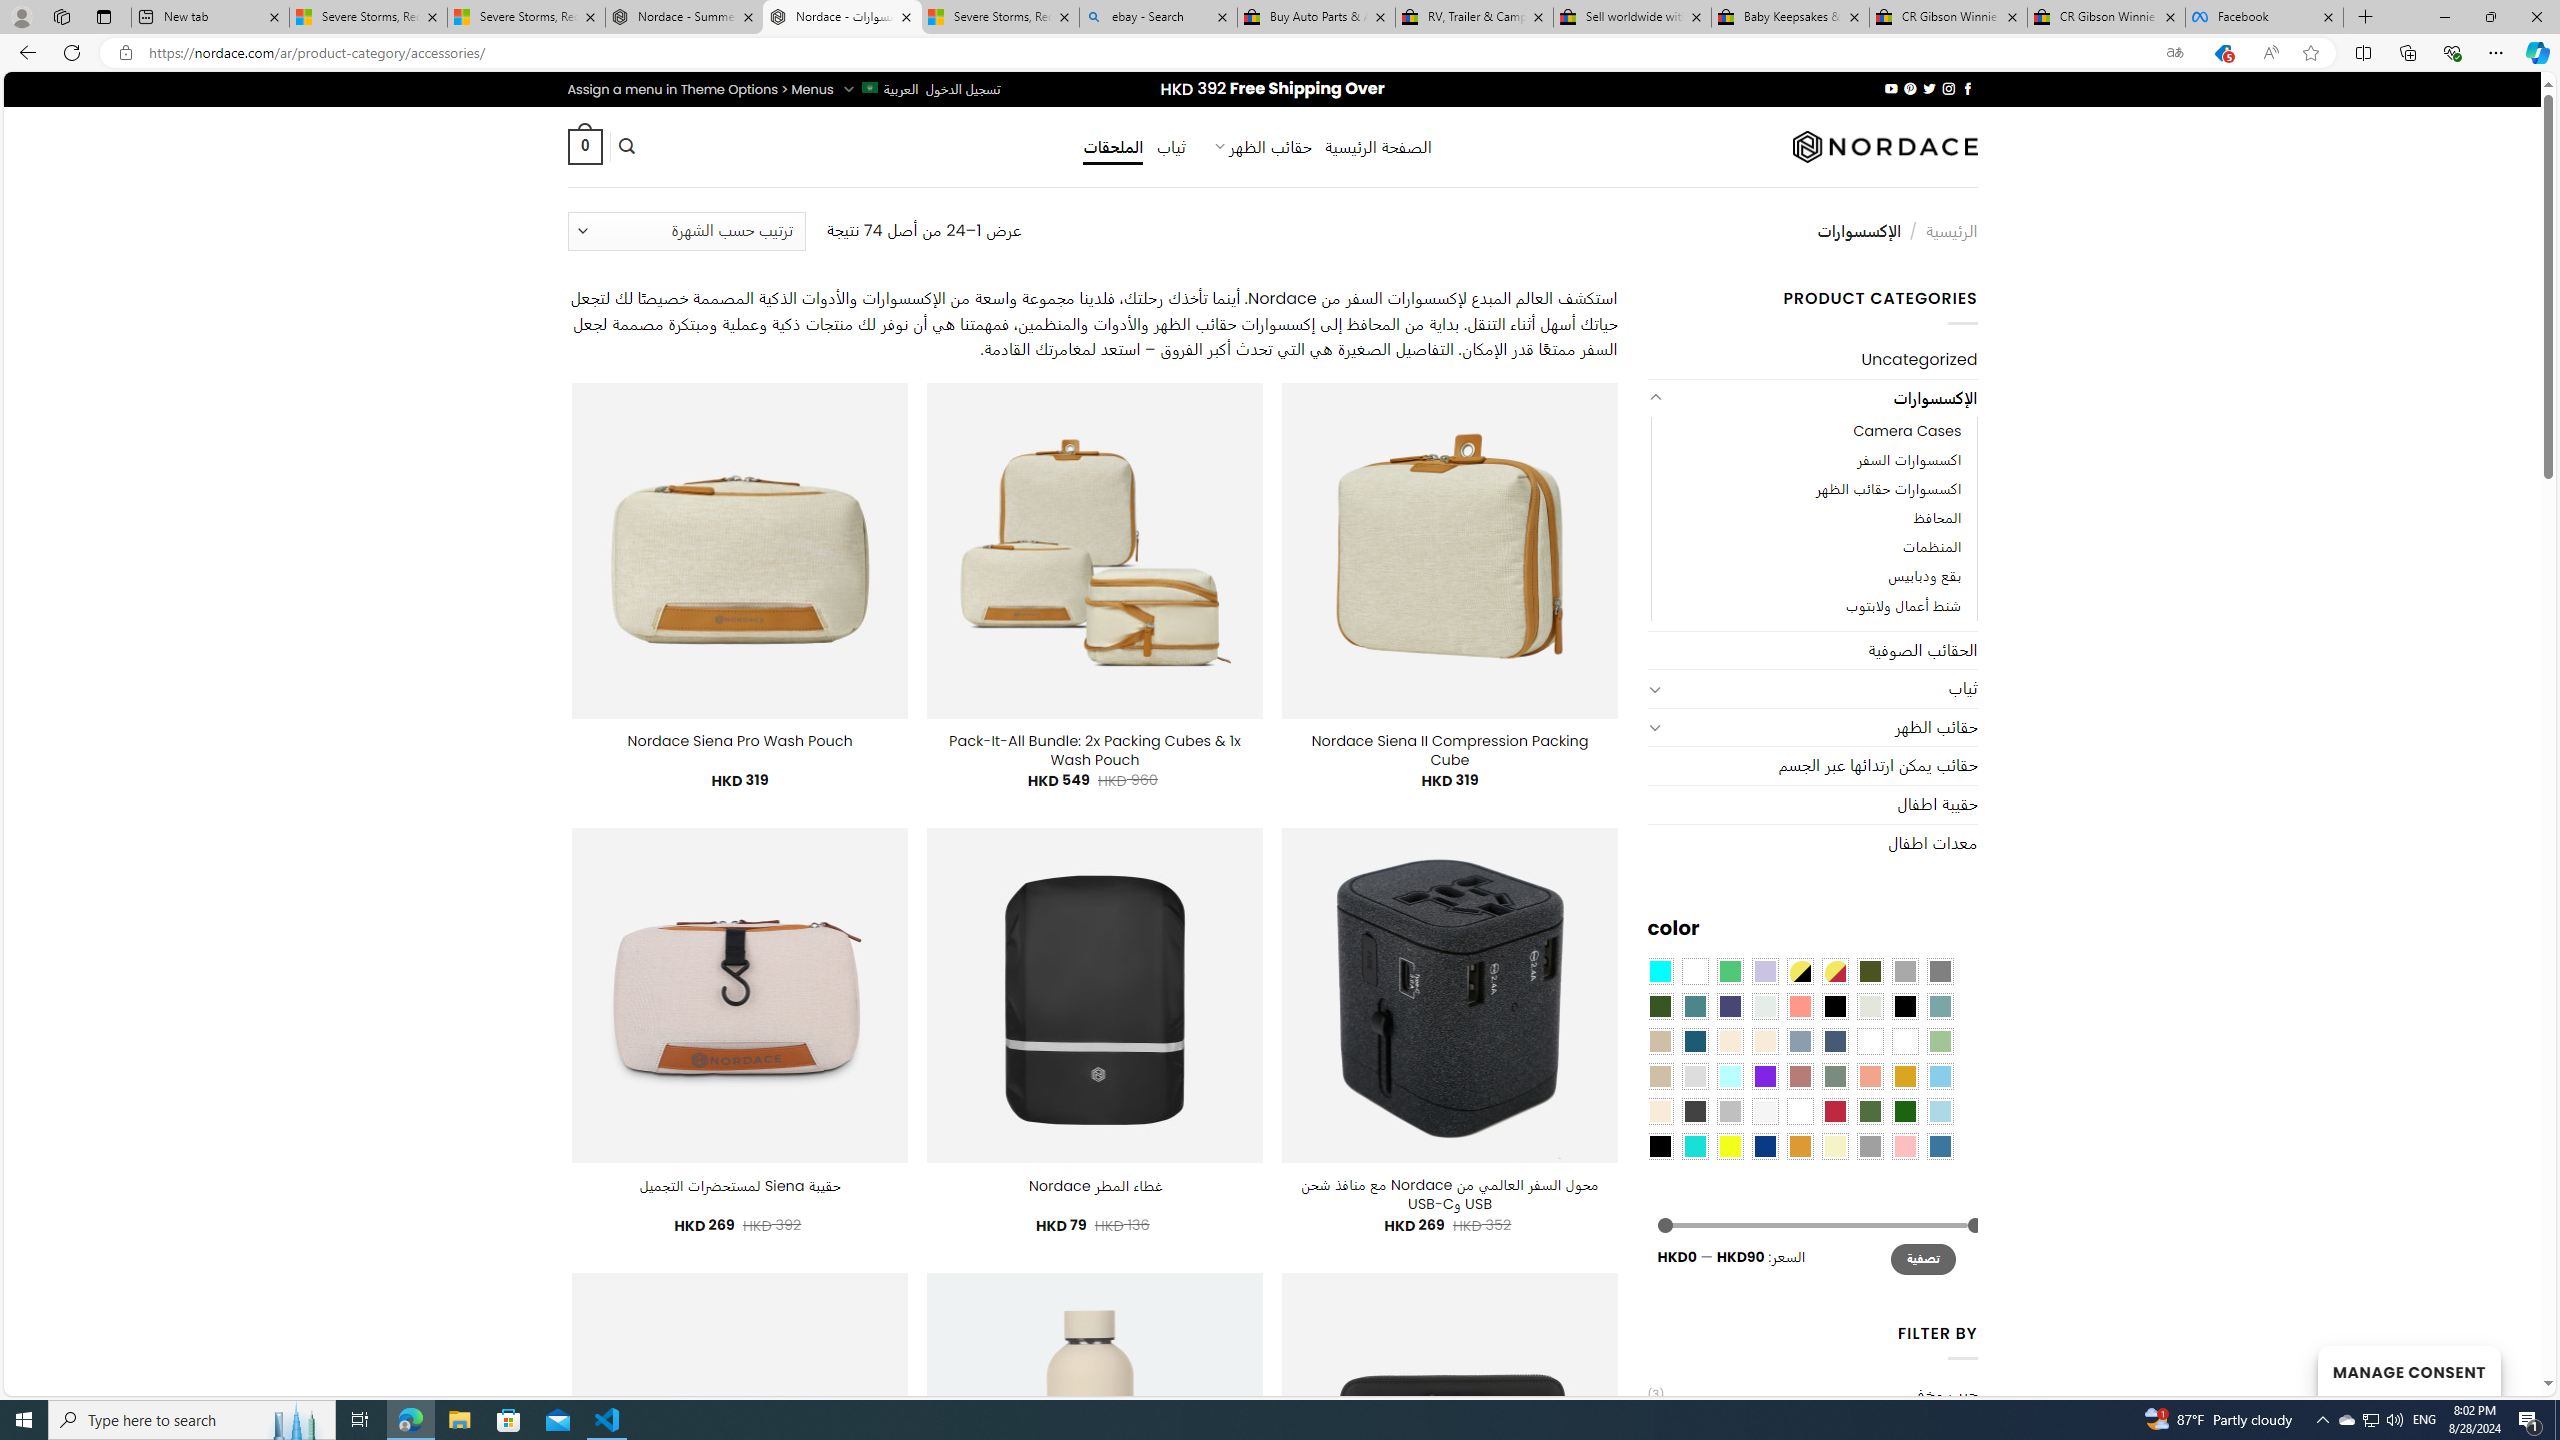 Image resolution: width=2560 pixels, height=1440 pixels. Describe the element at coordinates (1949, 88) in the screenshot. I see `Follow on Instagram` at that location.